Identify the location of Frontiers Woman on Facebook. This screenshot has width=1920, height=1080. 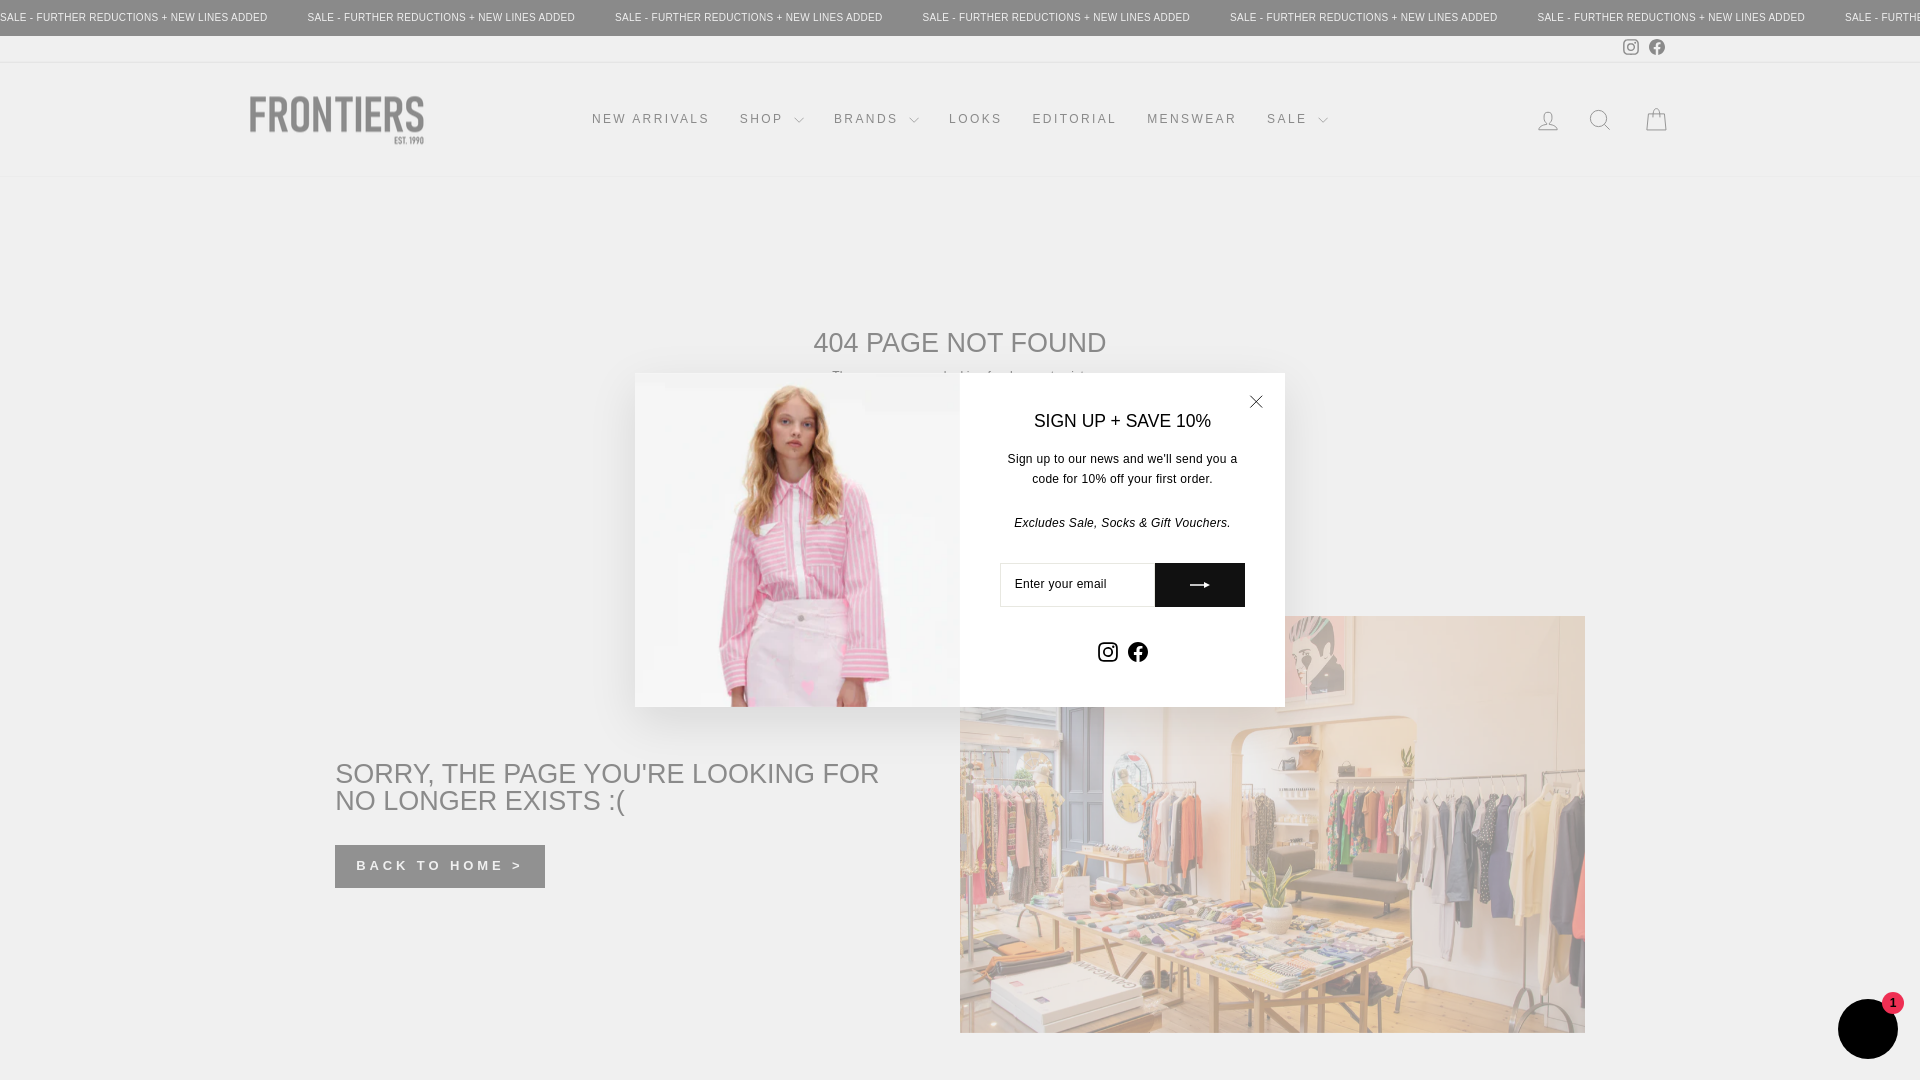
(1136, 652).